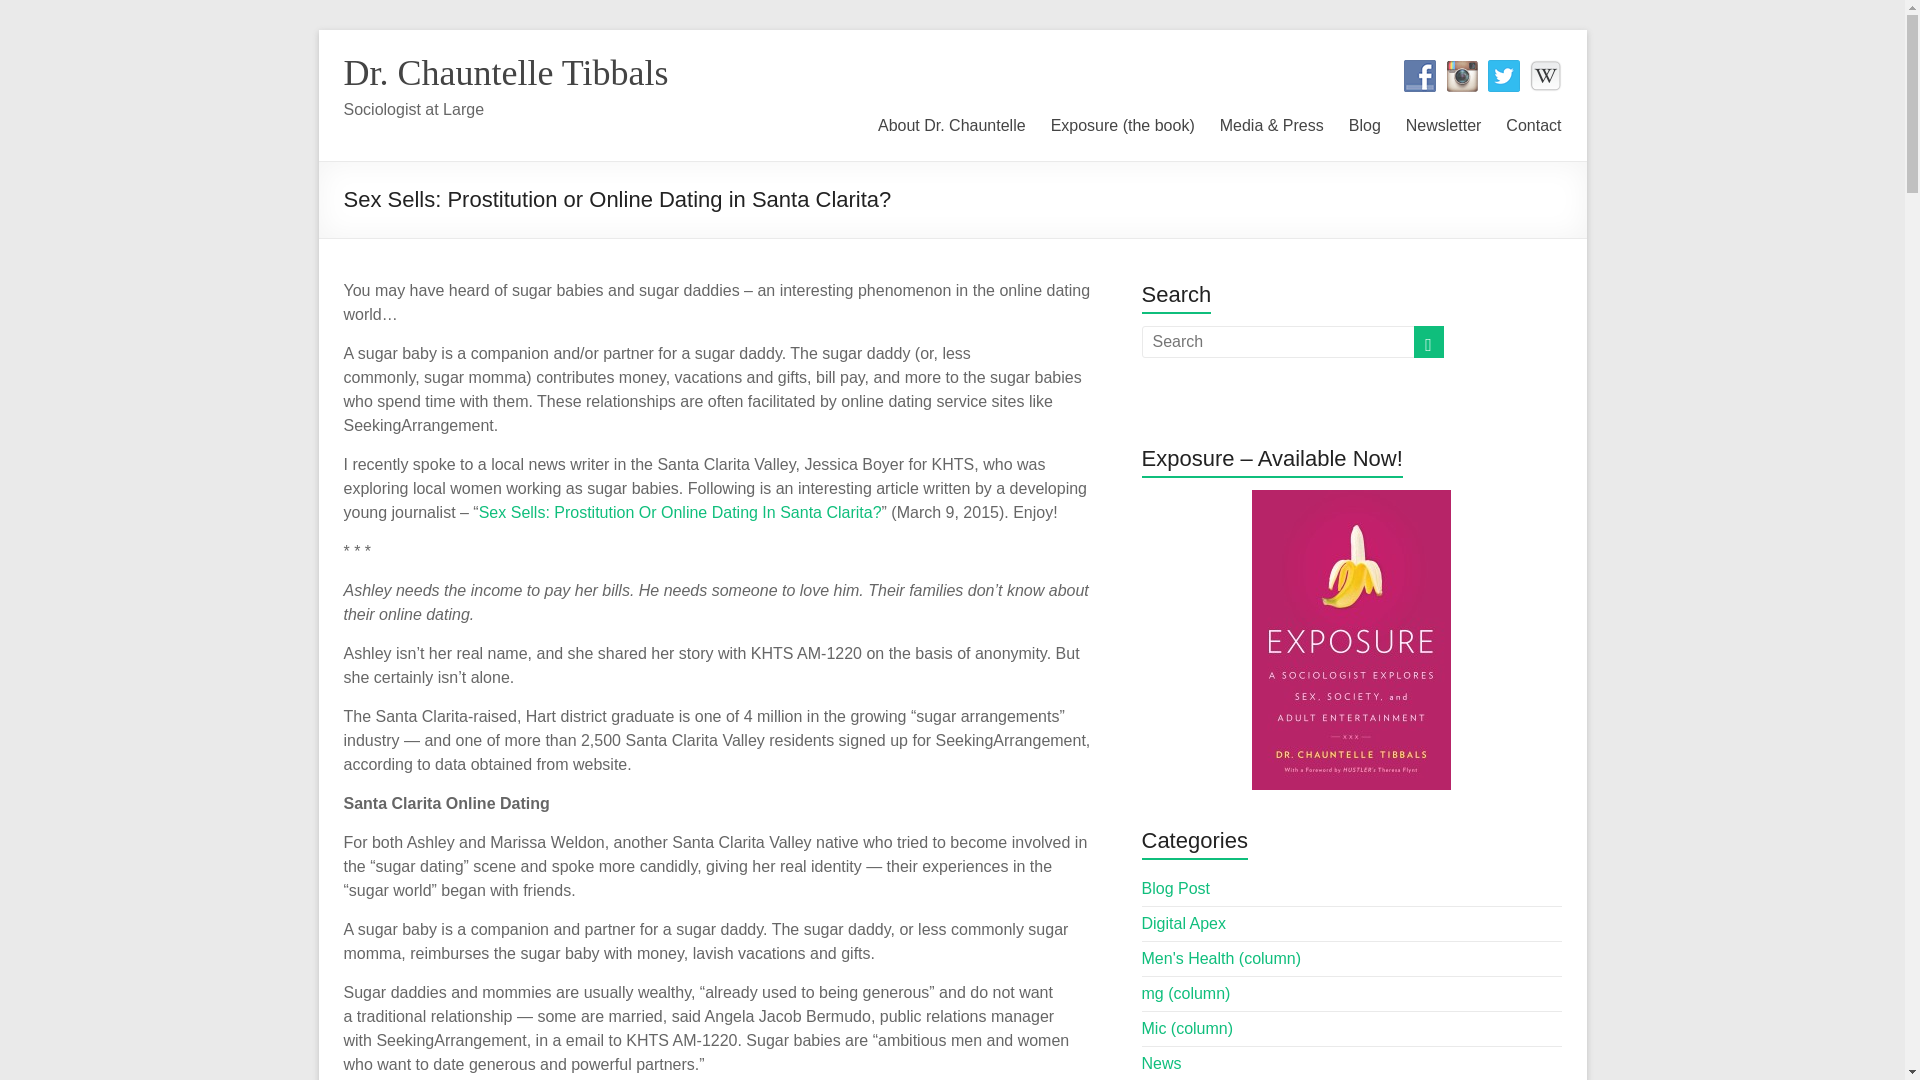  What do you see at coordinates (1546, 76) in the screenshot?
I see `Visit me on ` at bounding box center [1546, 76].